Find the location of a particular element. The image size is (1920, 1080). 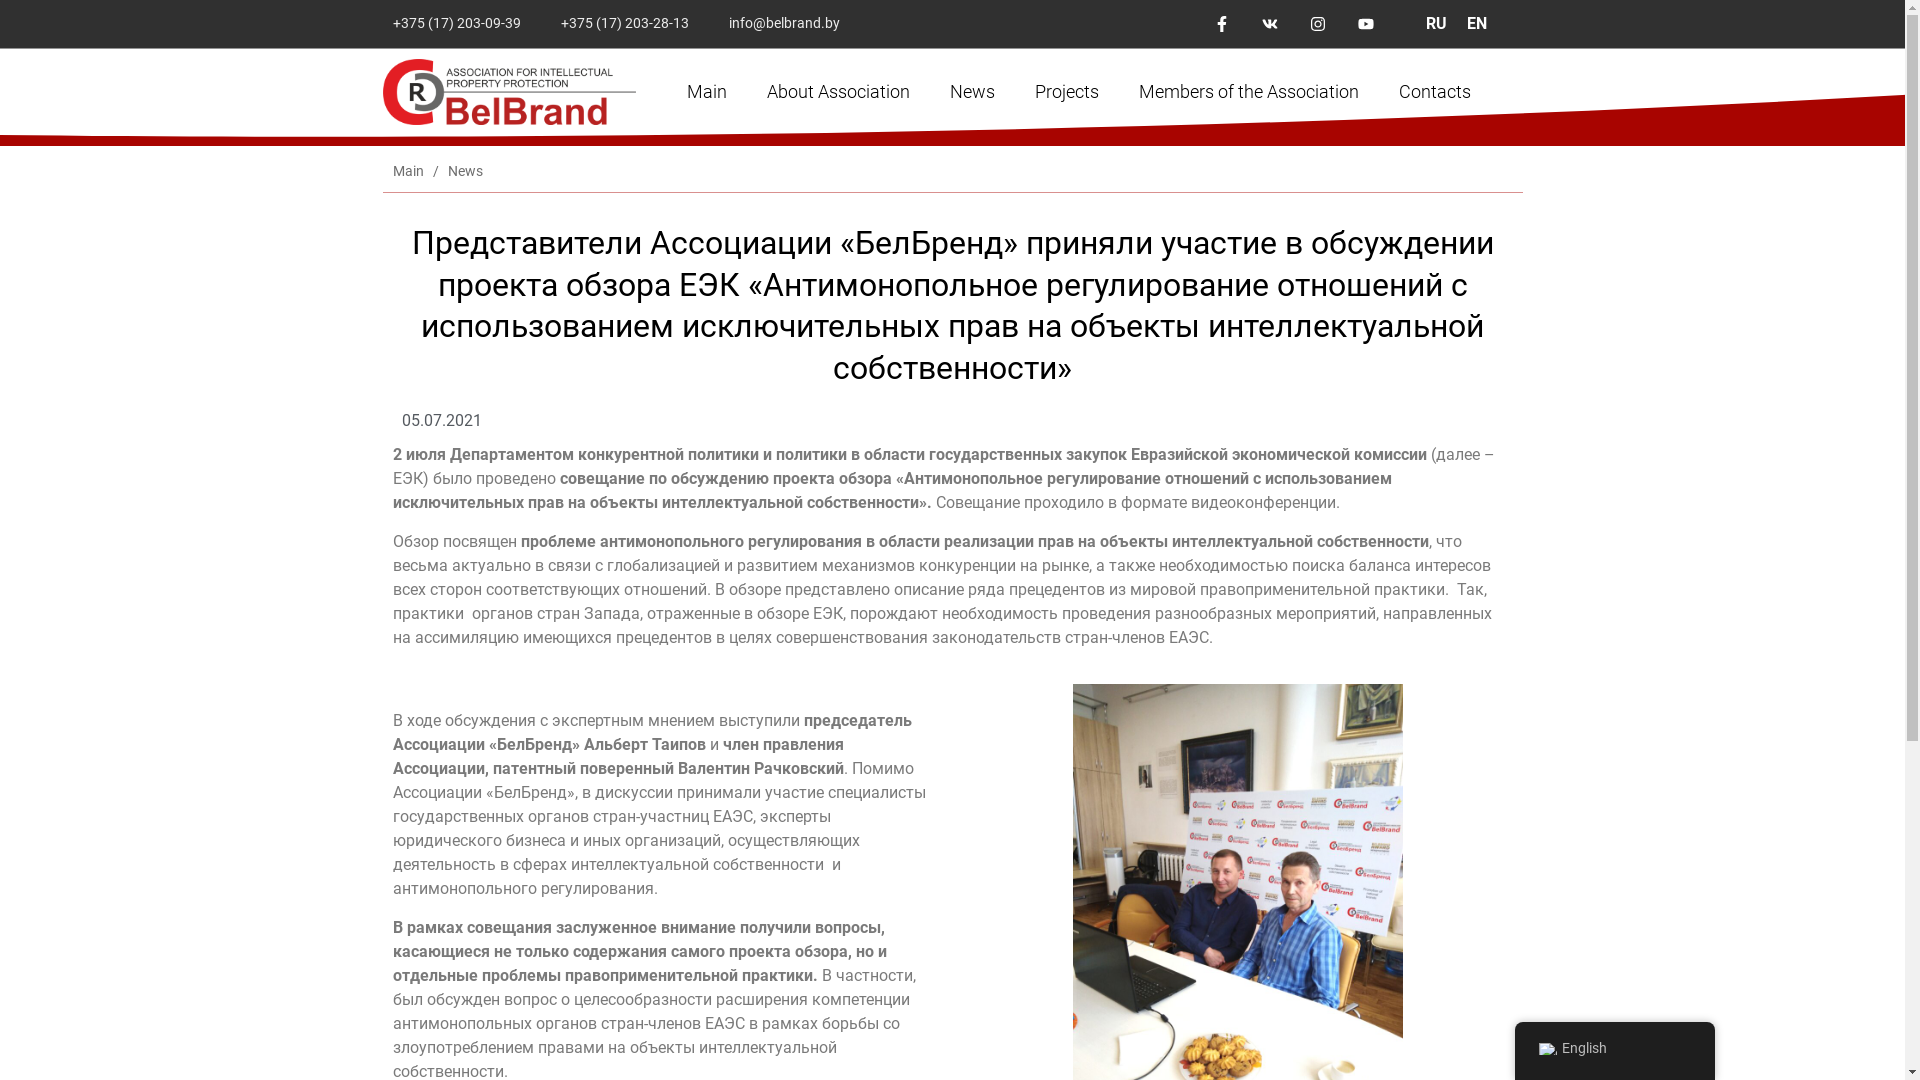

Projects is located at coordinates (1067, 92).